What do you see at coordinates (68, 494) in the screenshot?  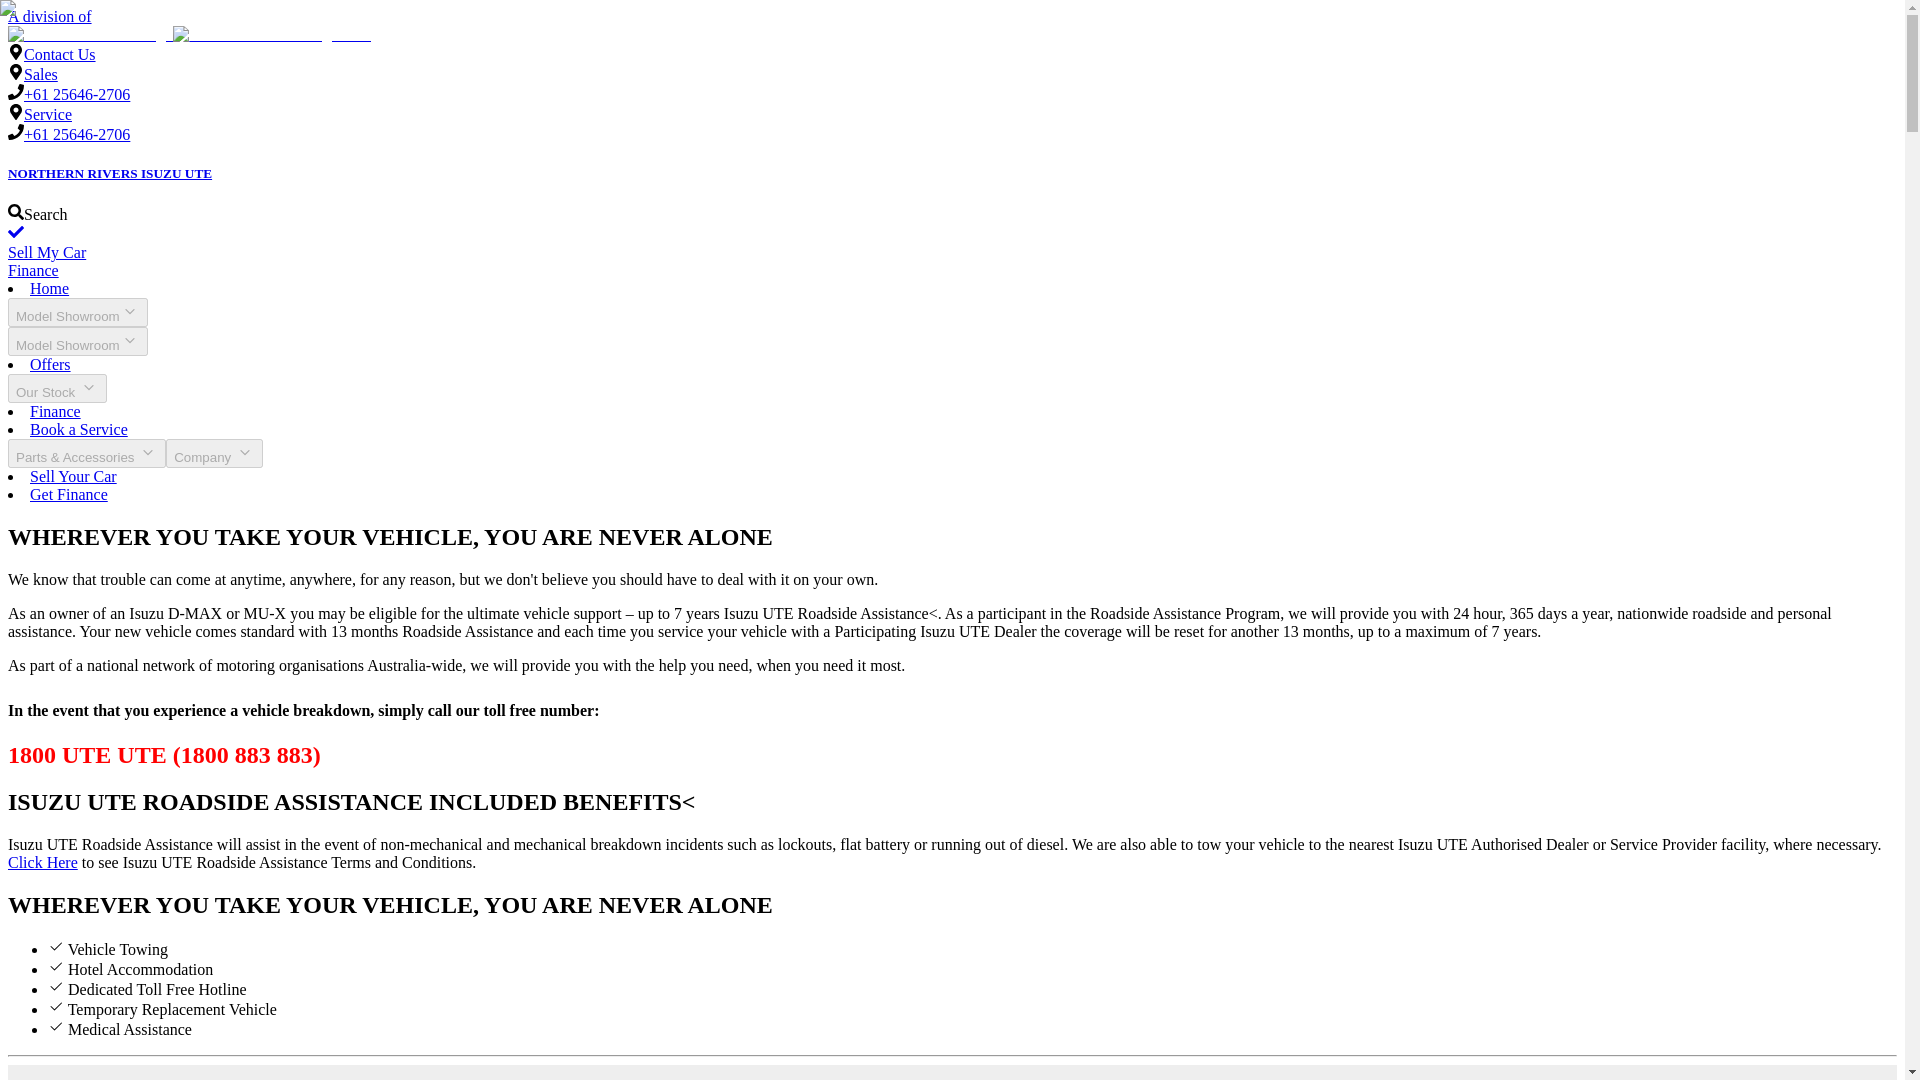 I see `Get Finance` at bounding box center [68, 494].